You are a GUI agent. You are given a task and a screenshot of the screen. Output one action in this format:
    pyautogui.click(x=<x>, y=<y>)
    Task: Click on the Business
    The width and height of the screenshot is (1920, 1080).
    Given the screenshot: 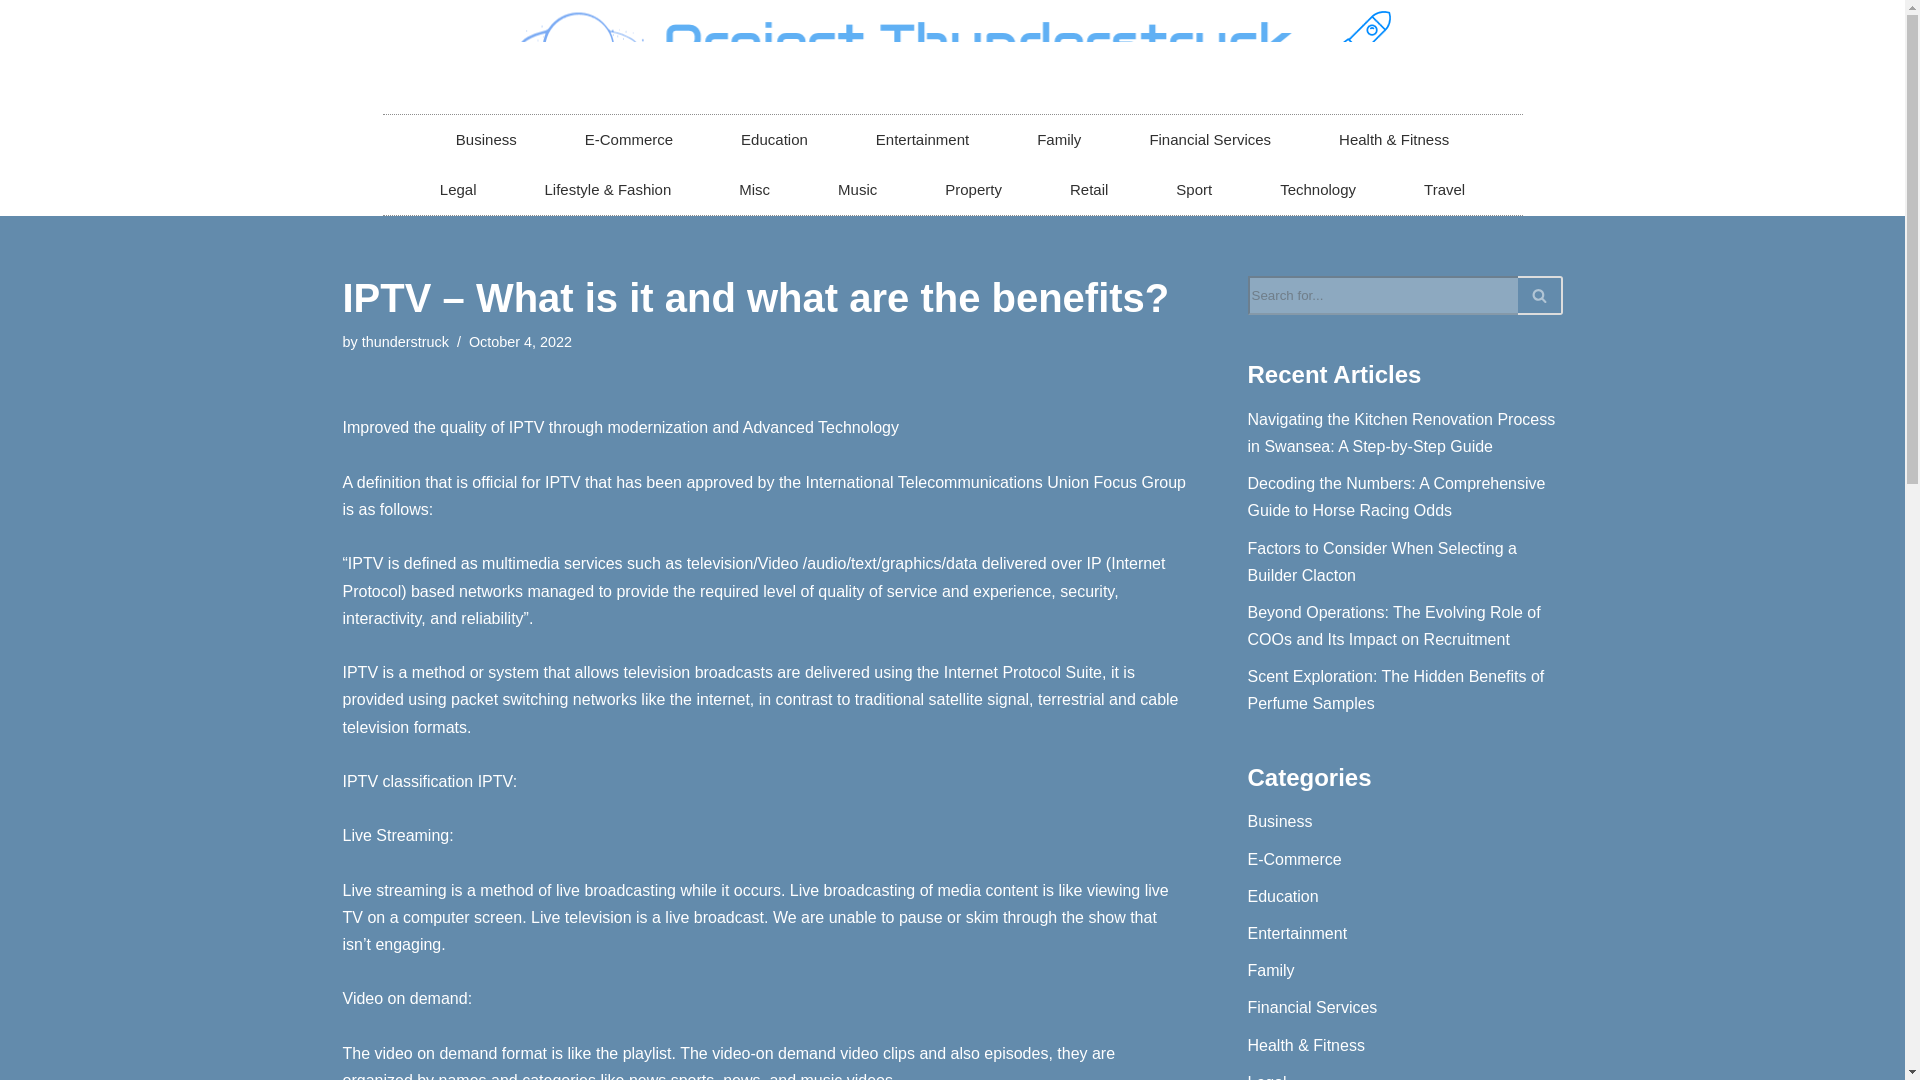 What is the action you would take?
    pyautogui.click(x=486, y=140)
    